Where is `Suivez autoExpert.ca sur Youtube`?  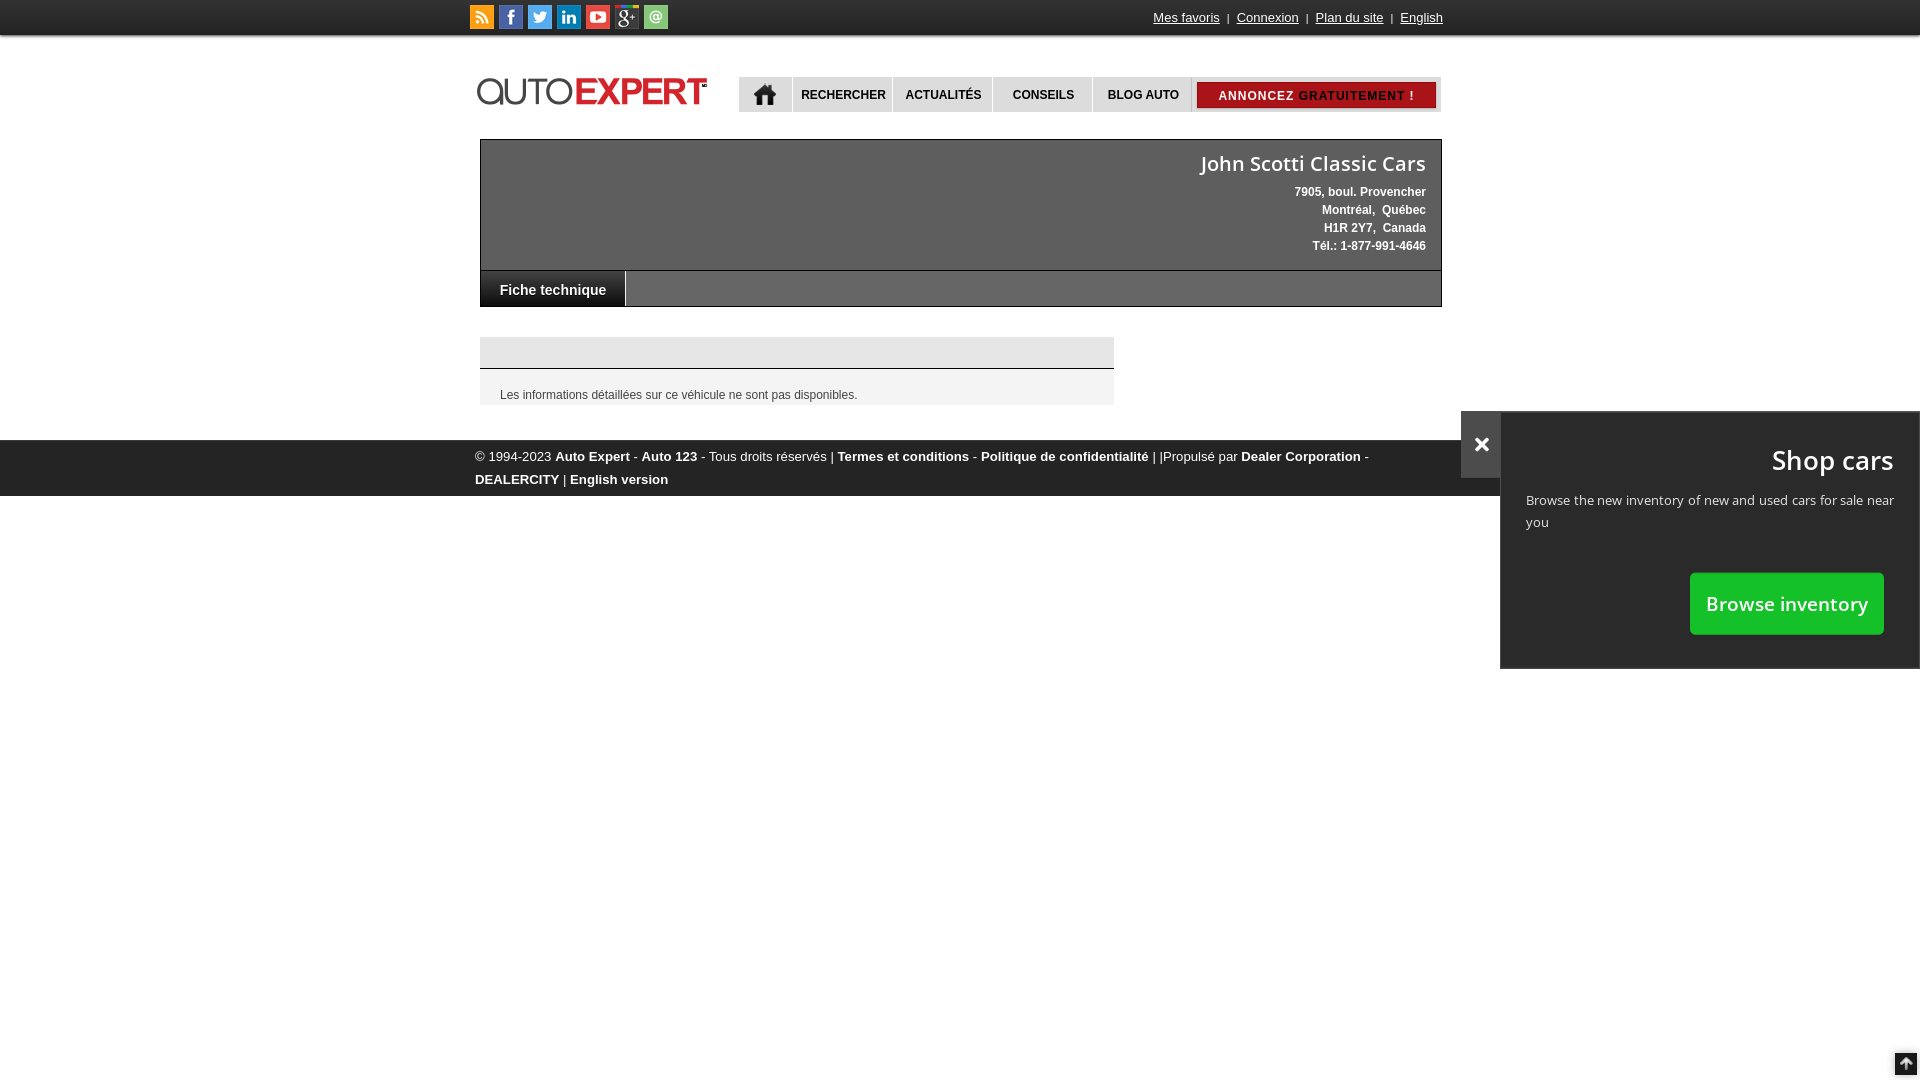
Suivez autoExpert.ca sur Youtube is located at coordinates (598, 25).